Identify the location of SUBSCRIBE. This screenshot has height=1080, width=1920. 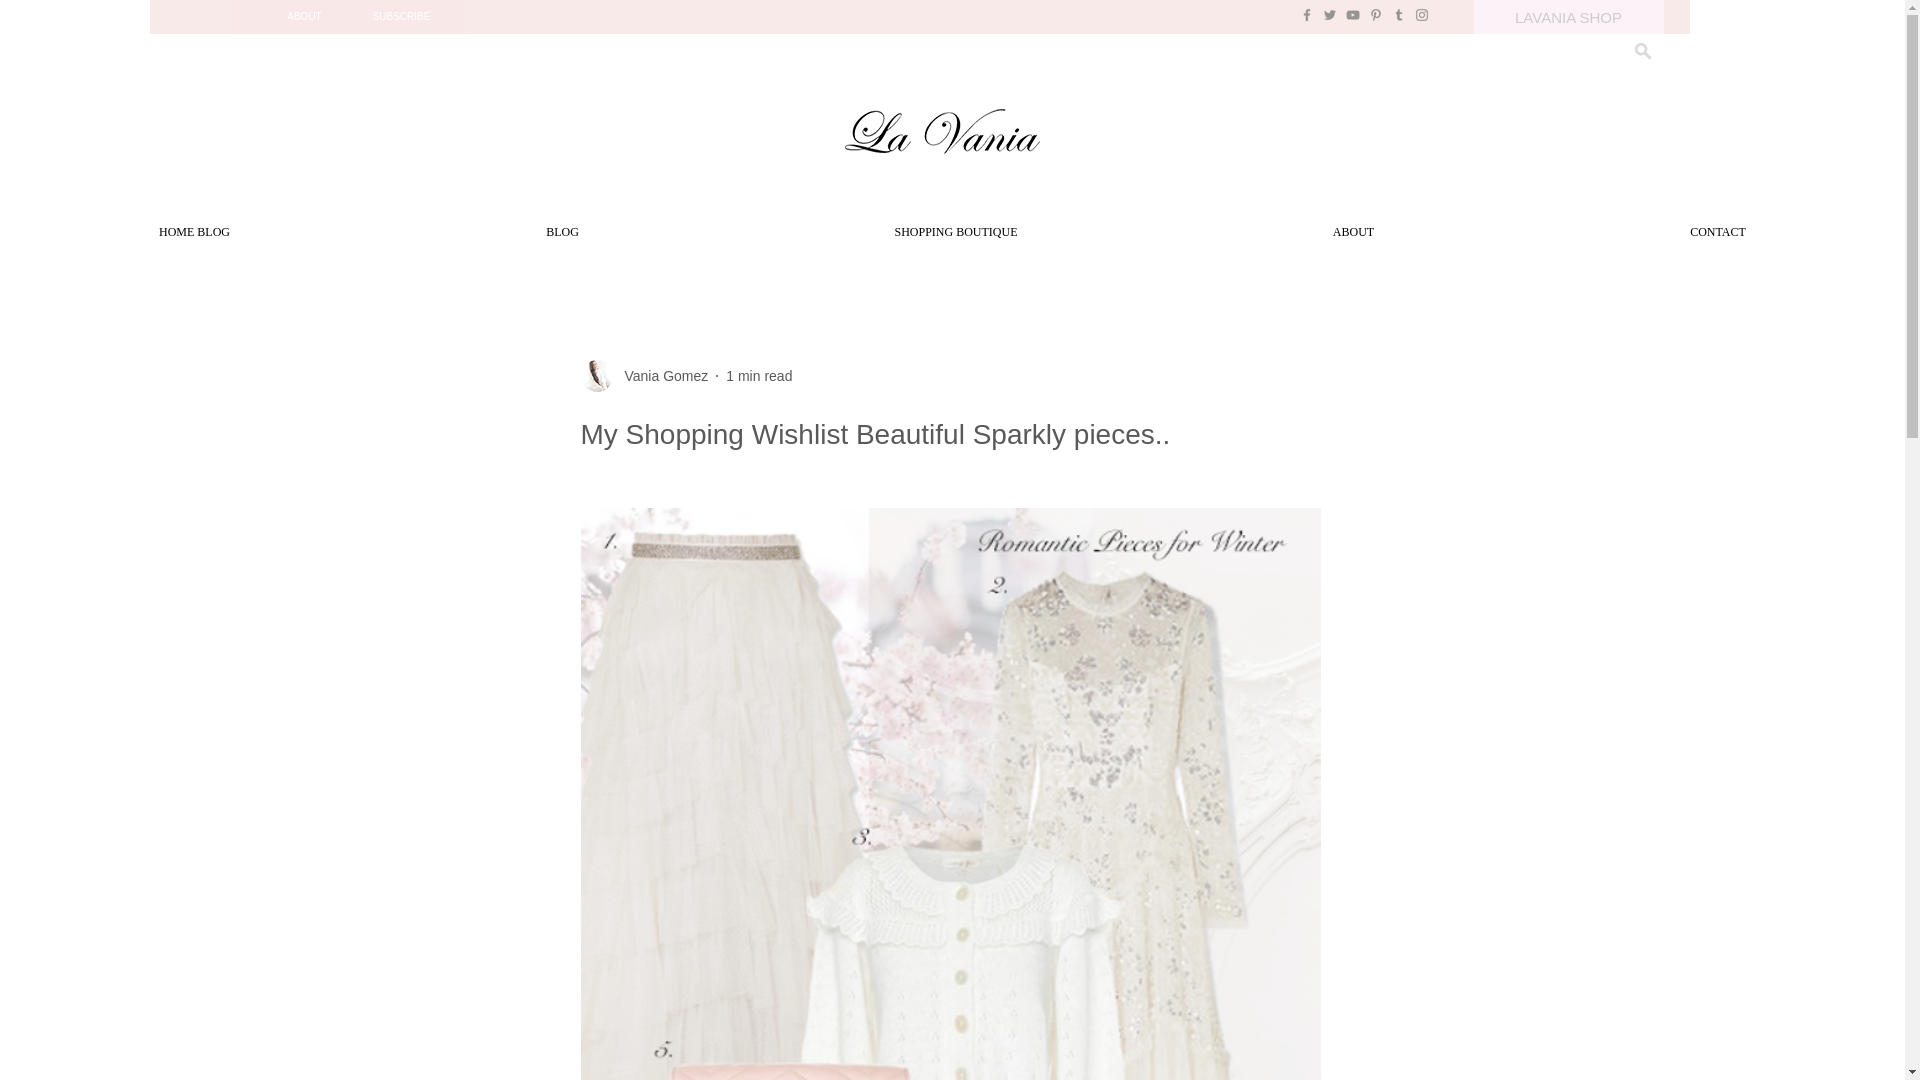
(402, 16).